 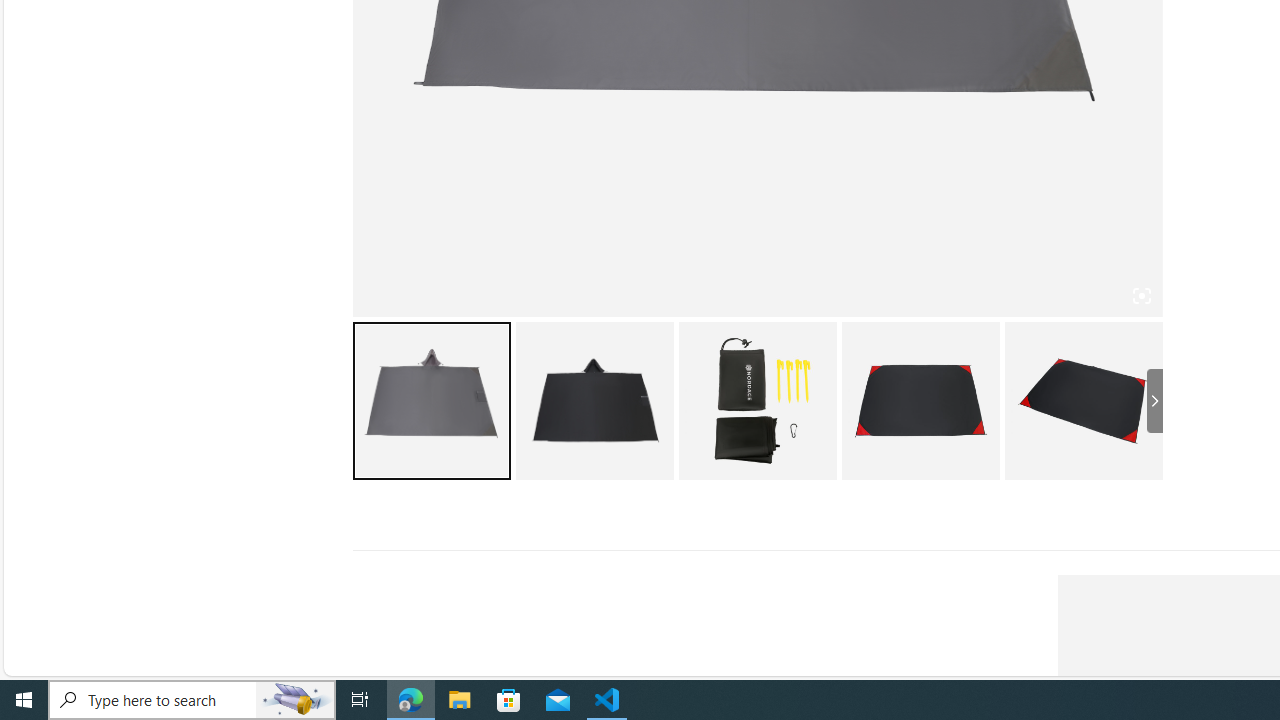 I want to click on Class: iconic-woothumbs-fullscreen, so click(x=1140, y=296).